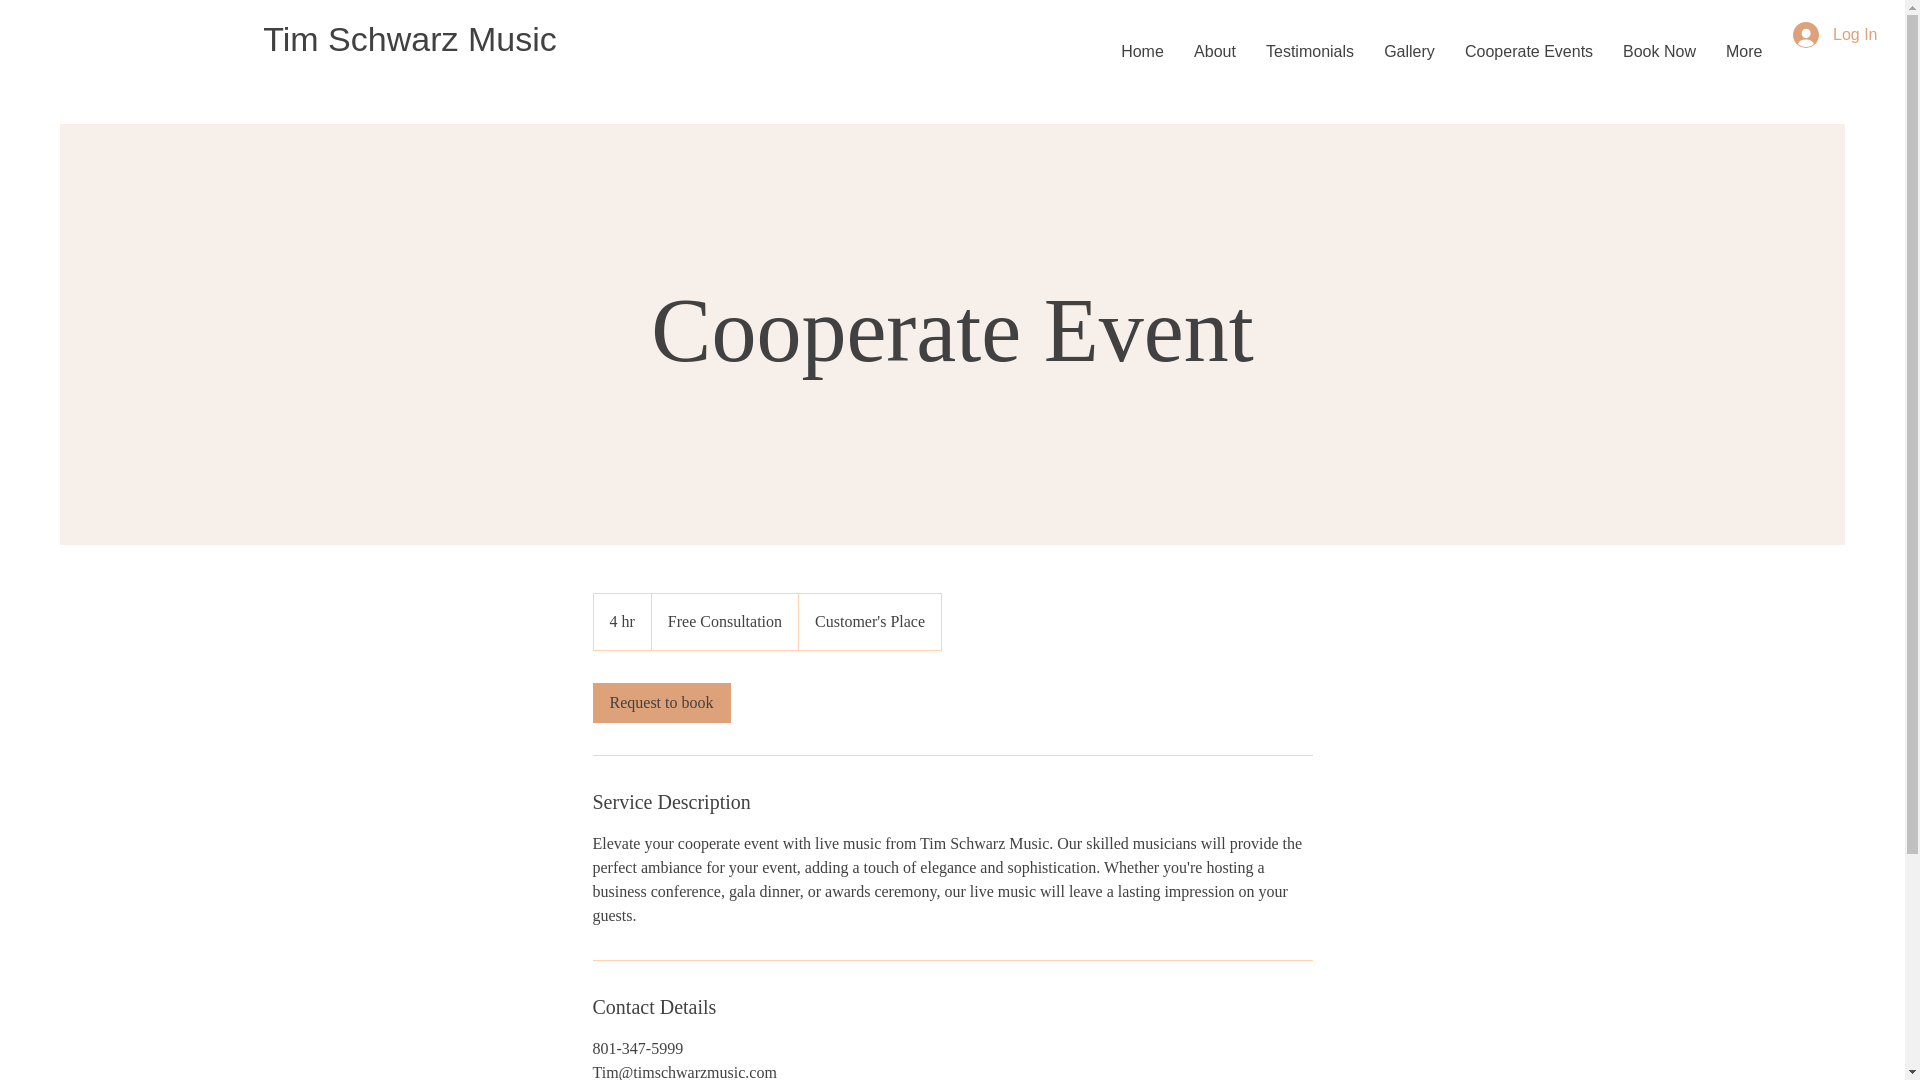  I want to click on Gallery, so click(1408, 51).